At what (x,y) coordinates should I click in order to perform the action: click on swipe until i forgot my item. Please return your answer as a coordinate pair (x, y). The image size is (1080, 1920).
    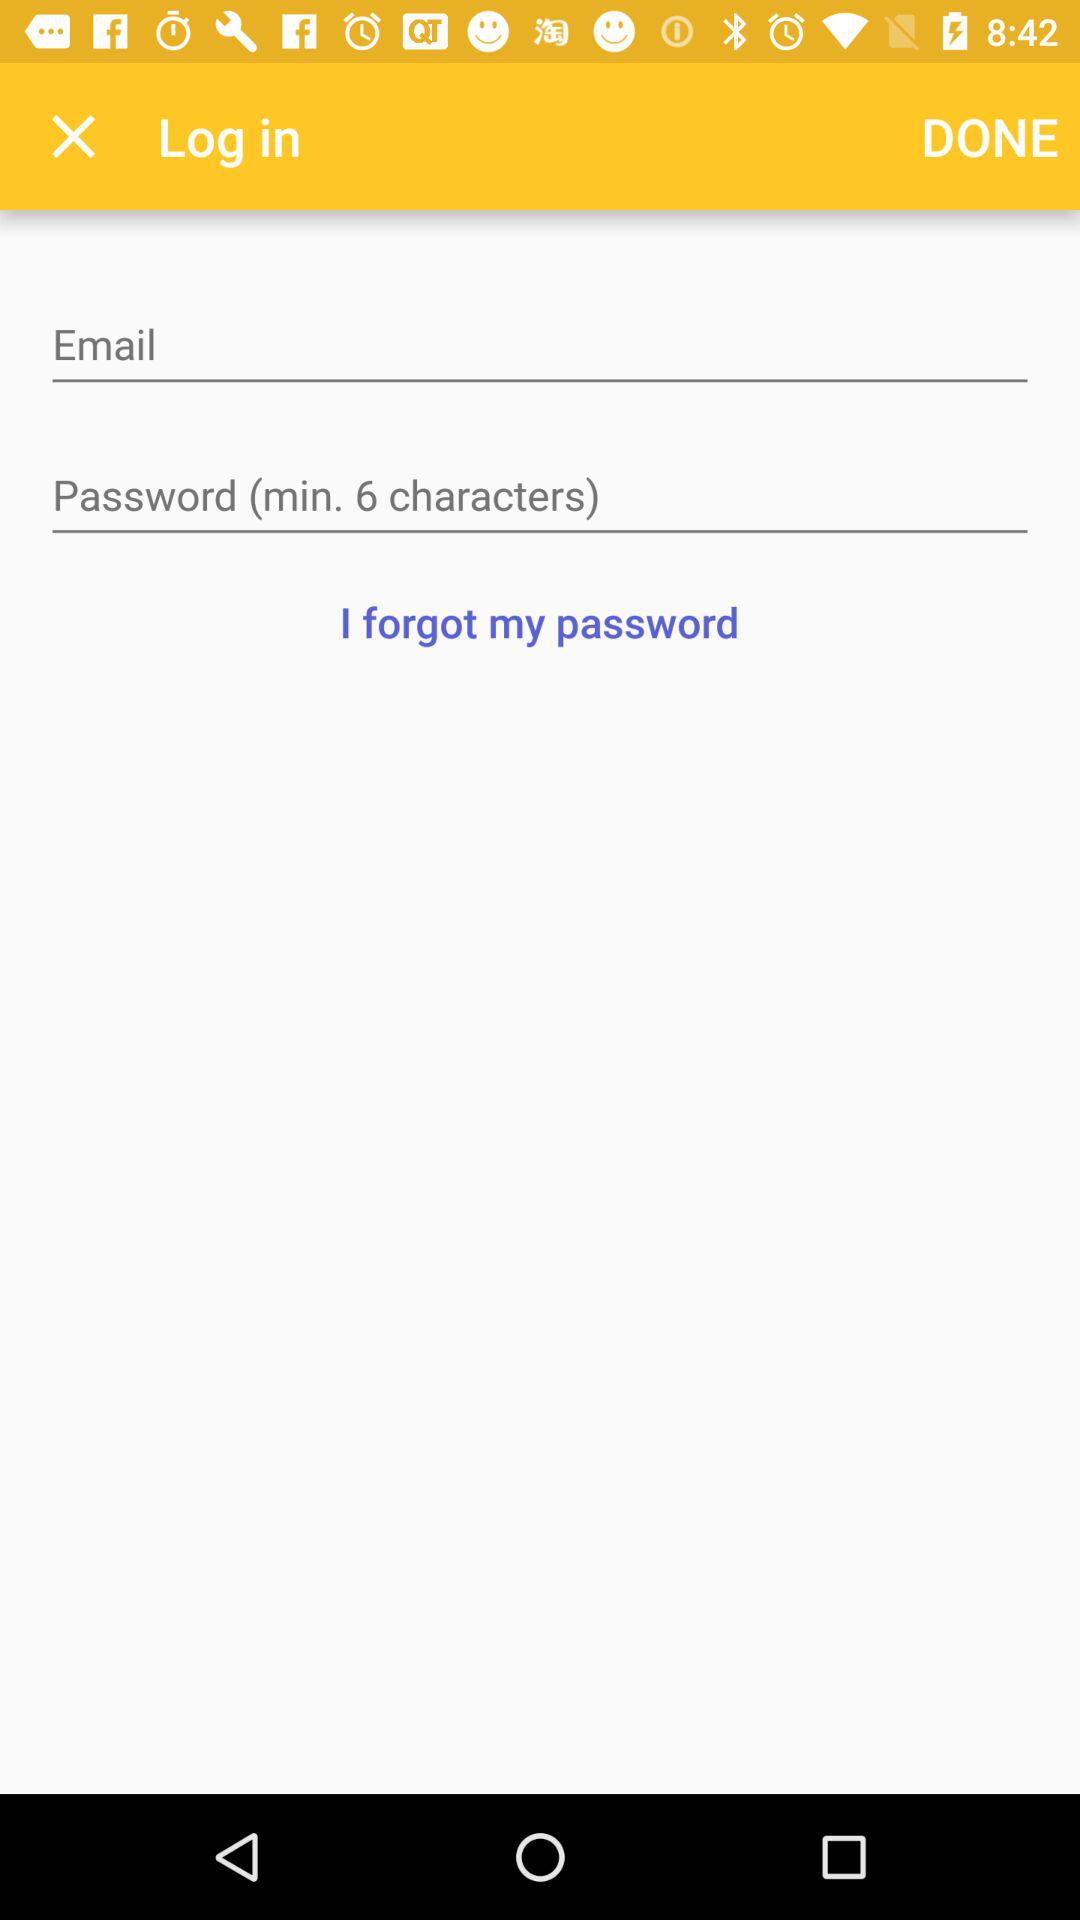
    Looking at the image, I should click on (539, 621).